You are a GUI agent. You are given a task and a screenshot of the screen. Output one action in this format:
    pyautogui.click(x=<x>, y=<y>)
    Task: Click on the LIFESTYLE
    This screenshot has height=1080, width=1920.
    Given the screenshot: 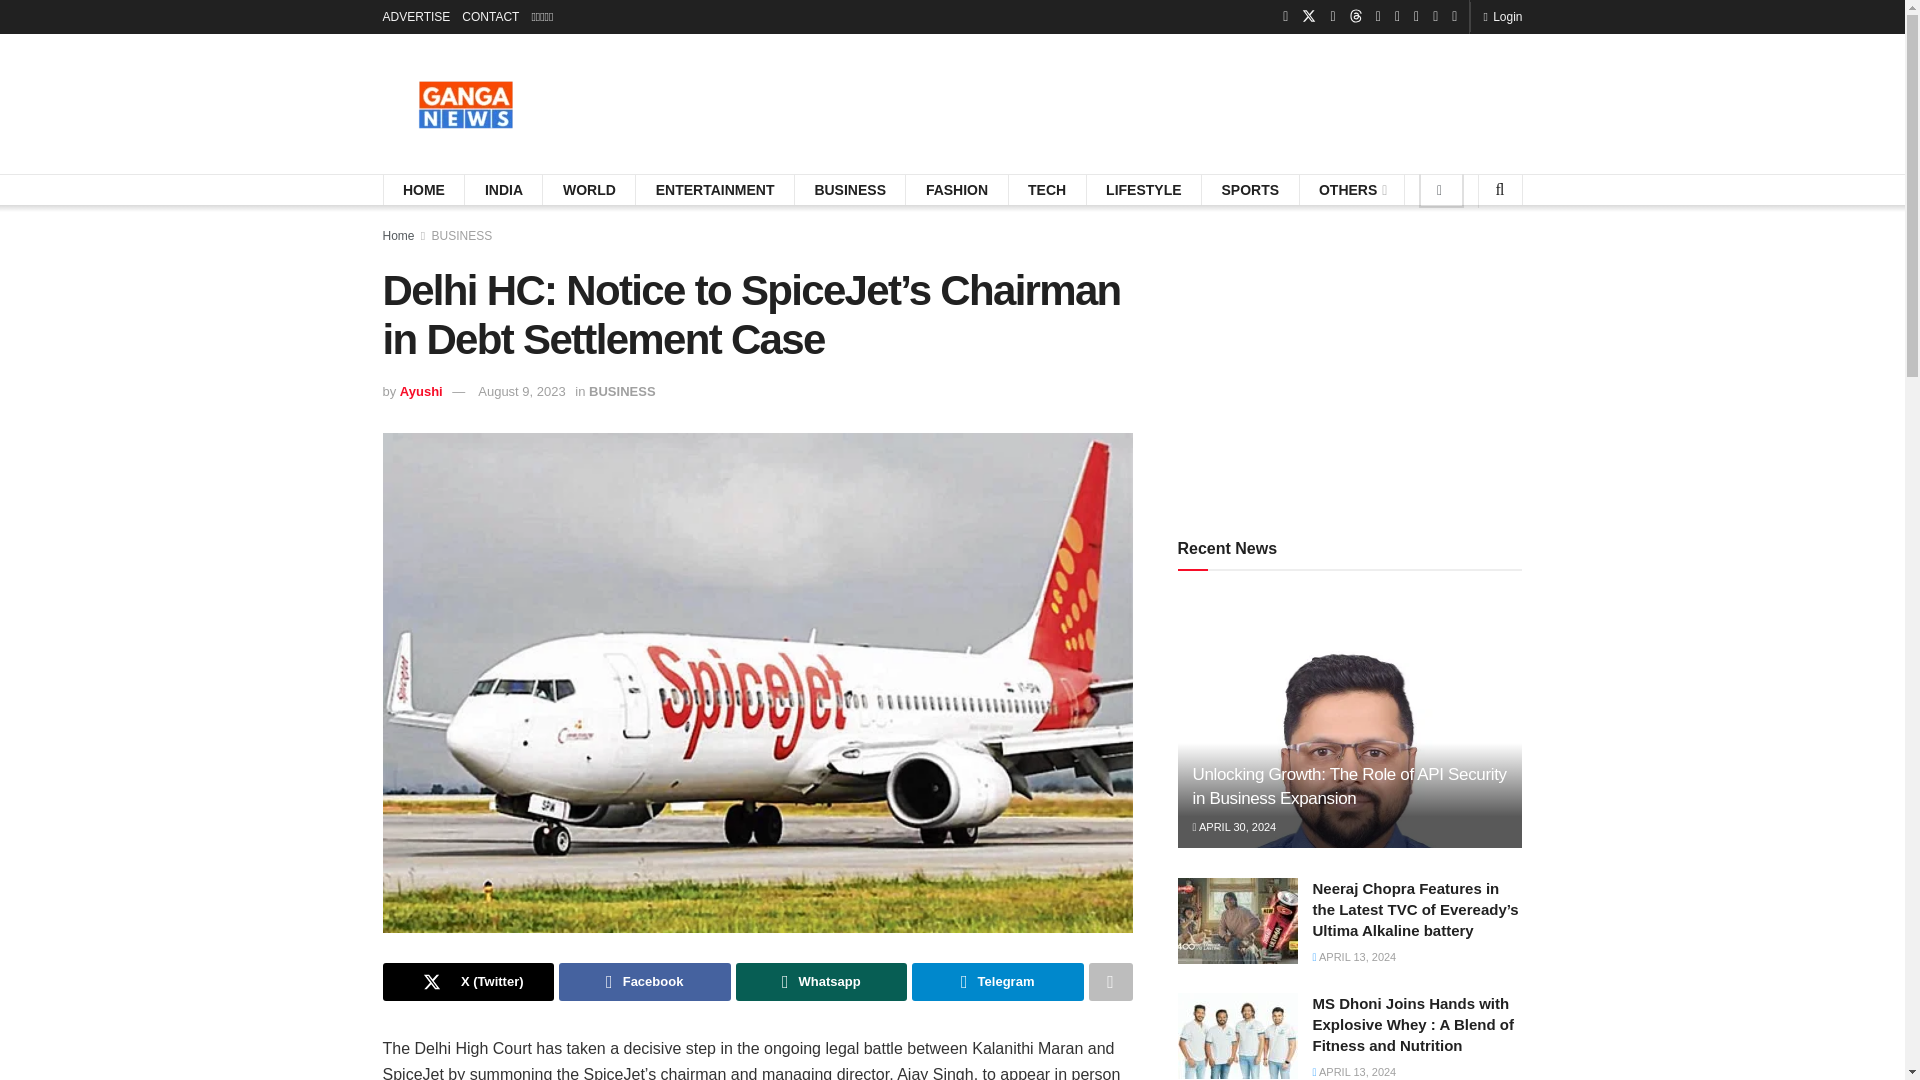 What is the action you would take?
    pyautogui.click(x=1142, y=190)
    